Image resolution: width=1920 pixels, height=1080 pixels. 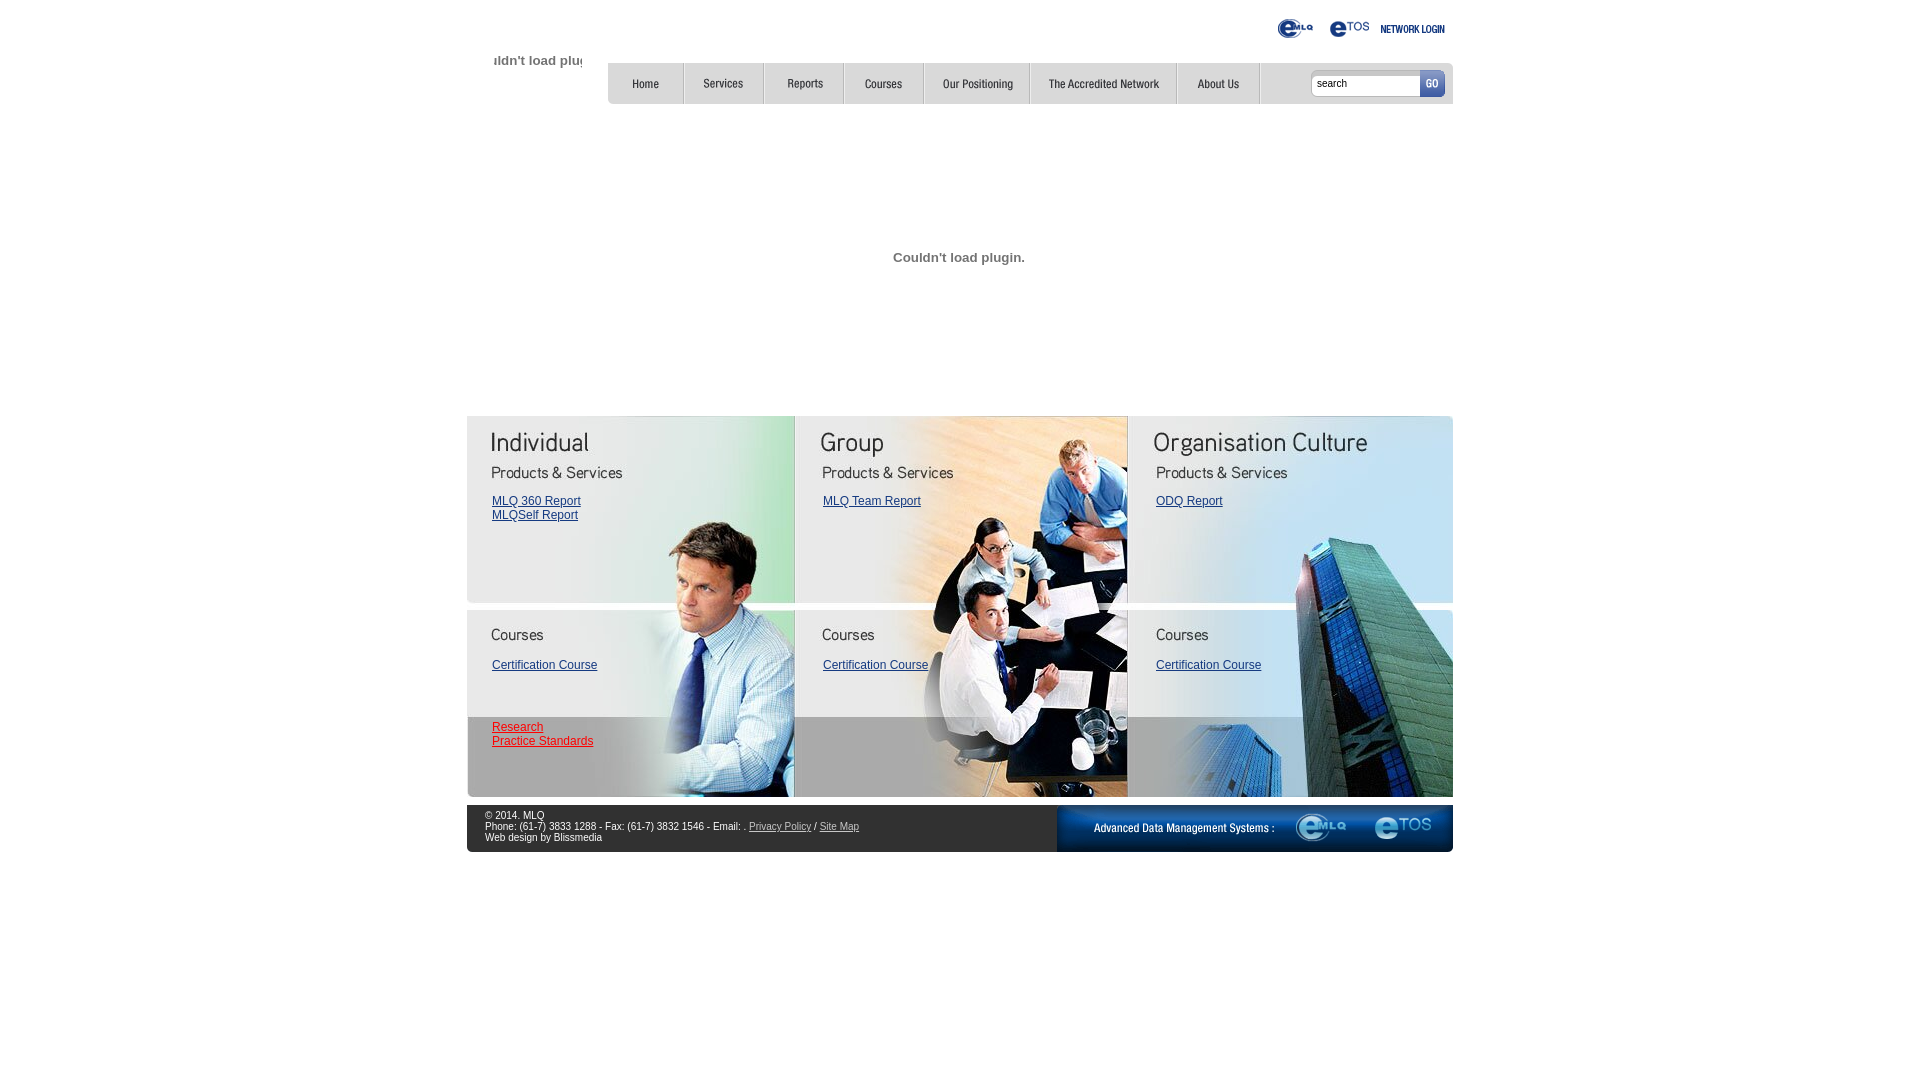 What do you see at coordinates (534, 515) in the screenshot?
I see `MLQSelf Report` at bounding box center [534, 515].